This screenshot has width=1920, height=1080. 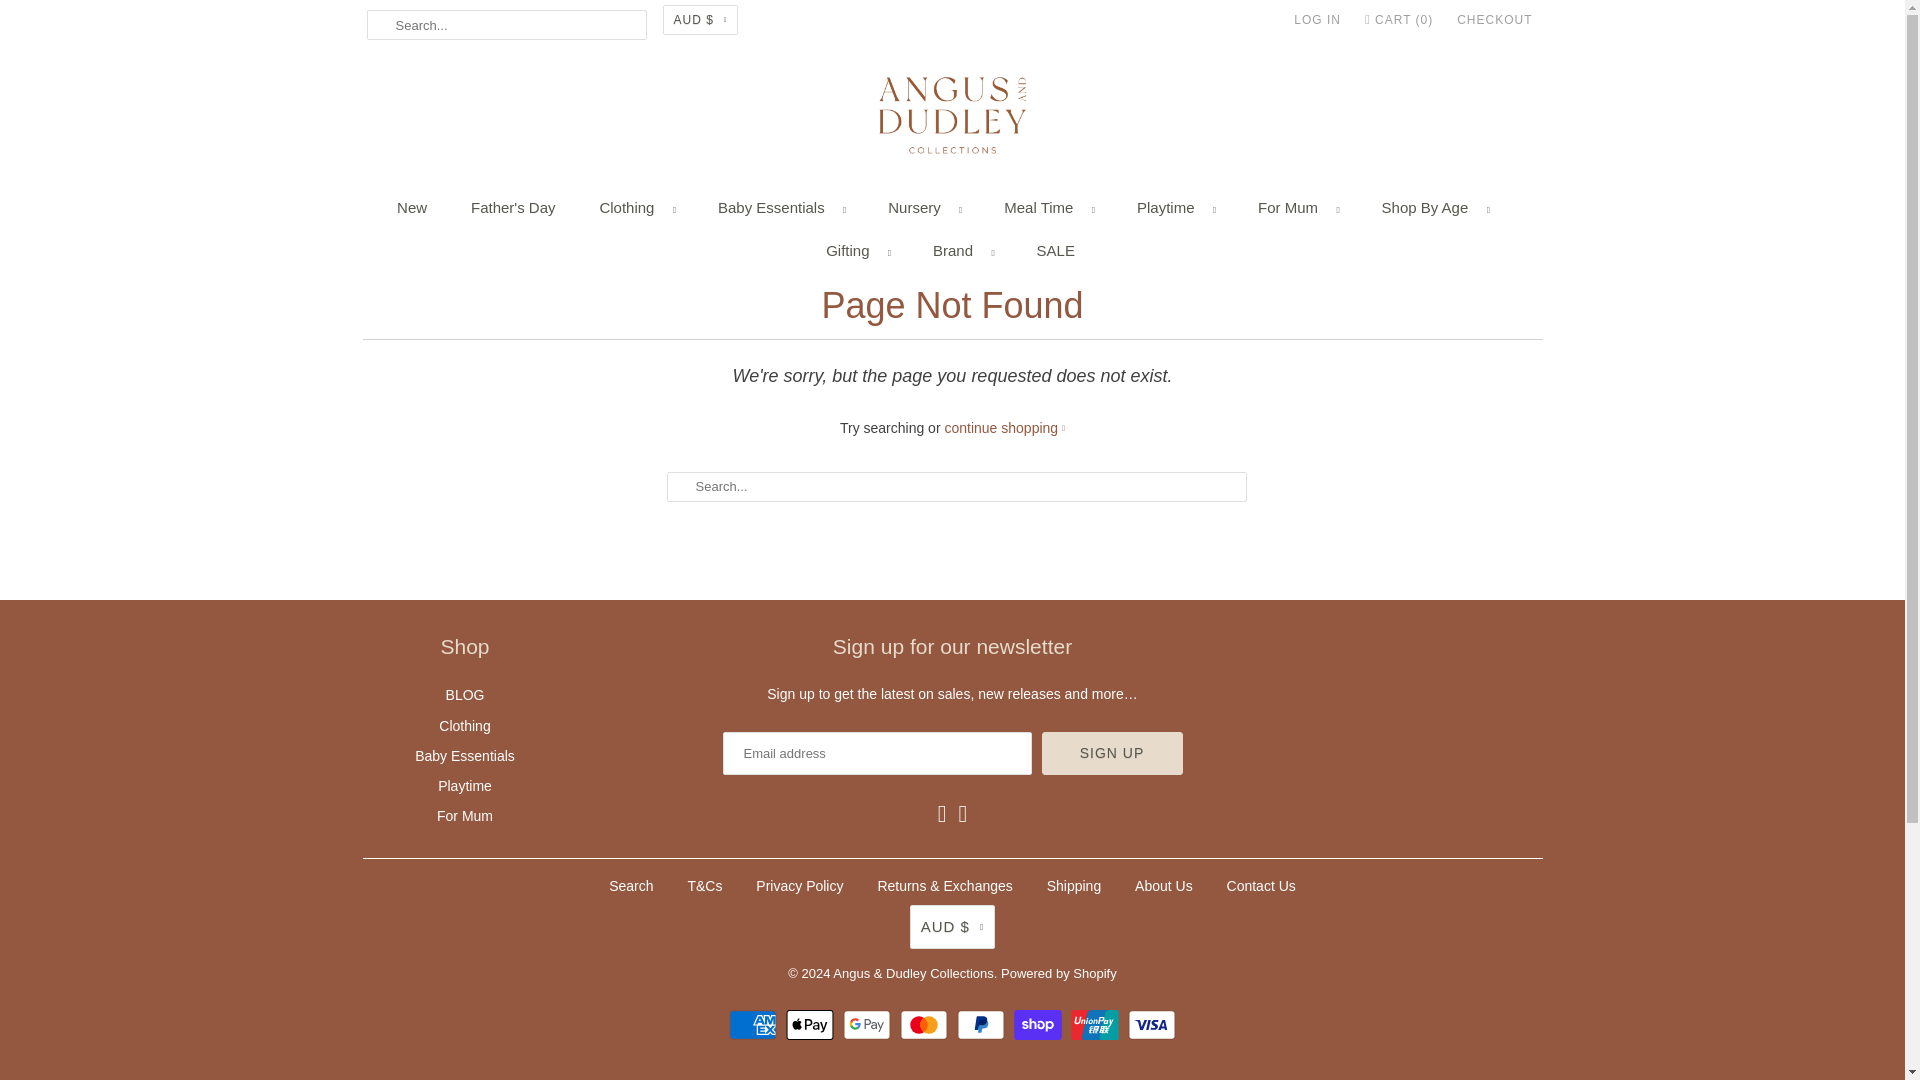 I want to click on Sign Up, so click(x=1112, y=754).